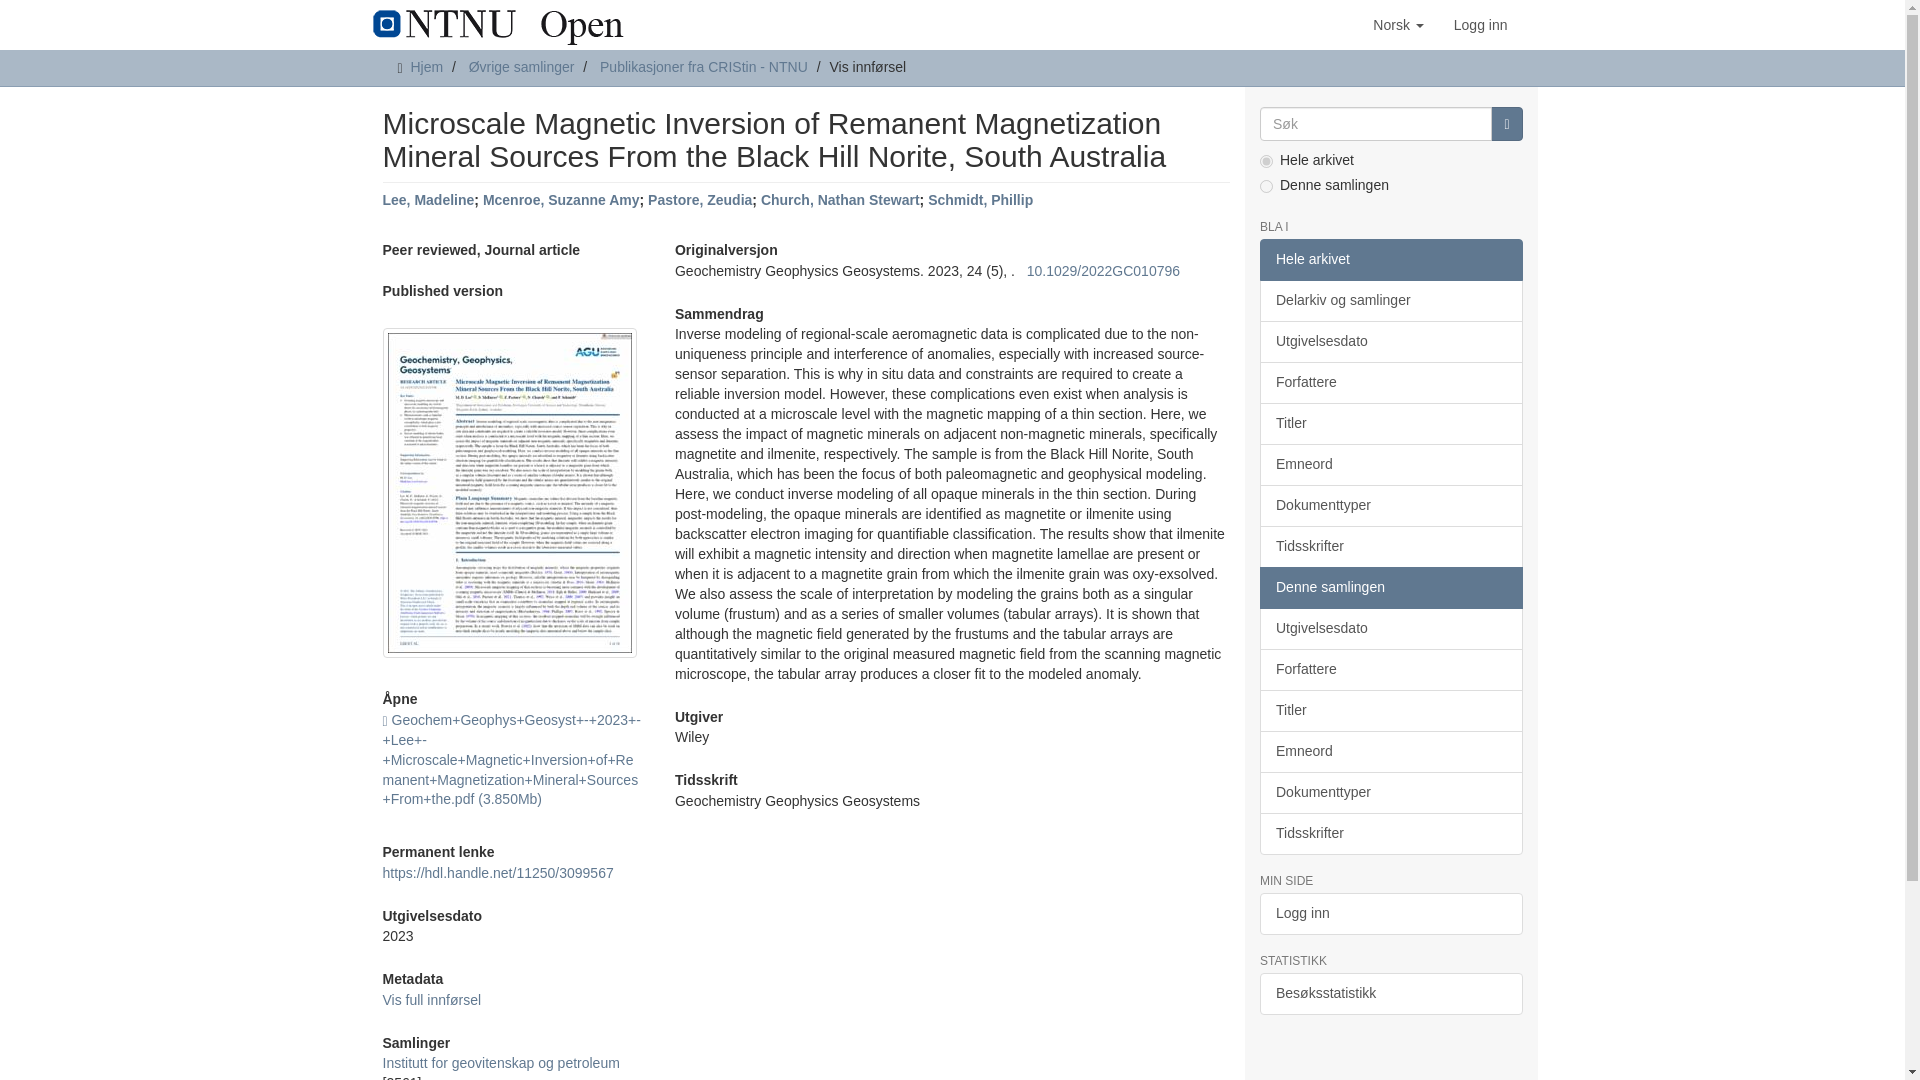 The height and width of the screenshot is (1080, 1920). What do you see at coordinates (700, 200) in the screenshot?
I see `Pastore, Zeudia` at bounding box center [700, 200].